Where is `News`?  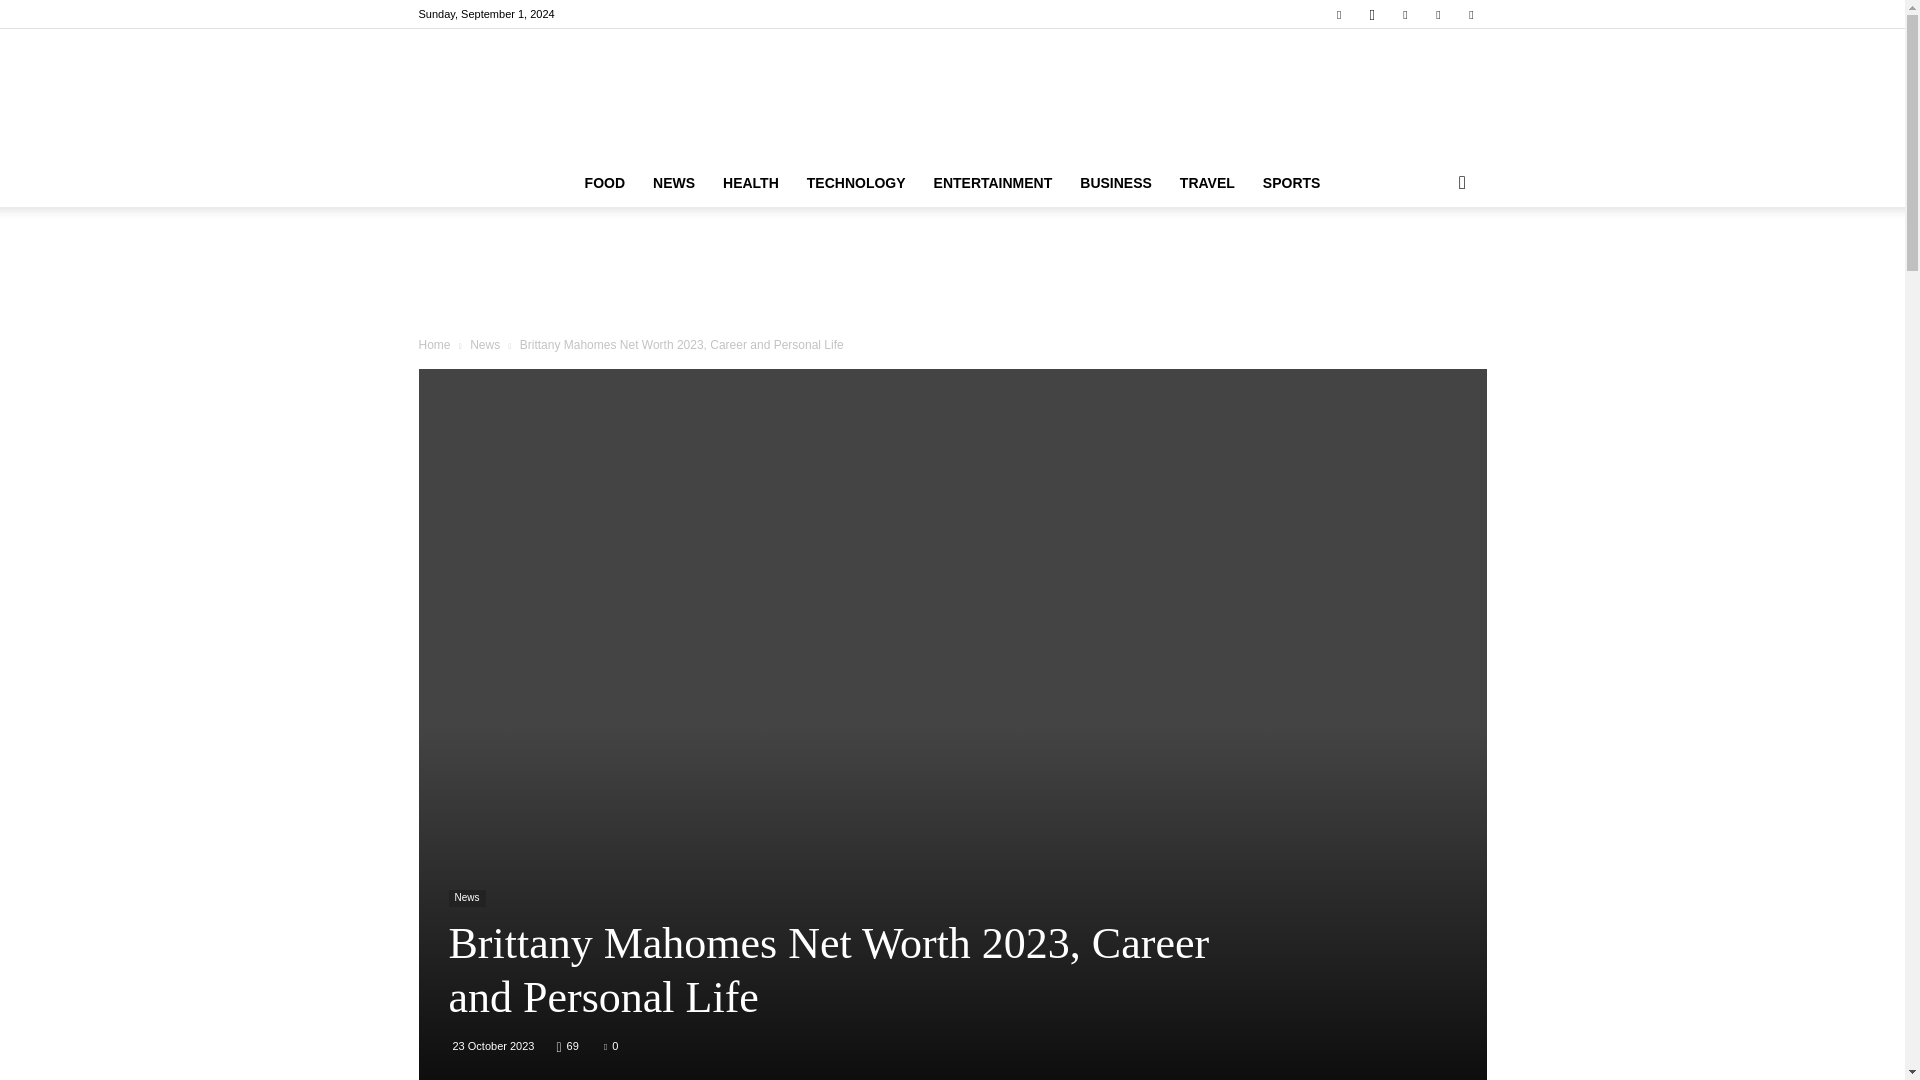
News is located at coordinates (466, 898).